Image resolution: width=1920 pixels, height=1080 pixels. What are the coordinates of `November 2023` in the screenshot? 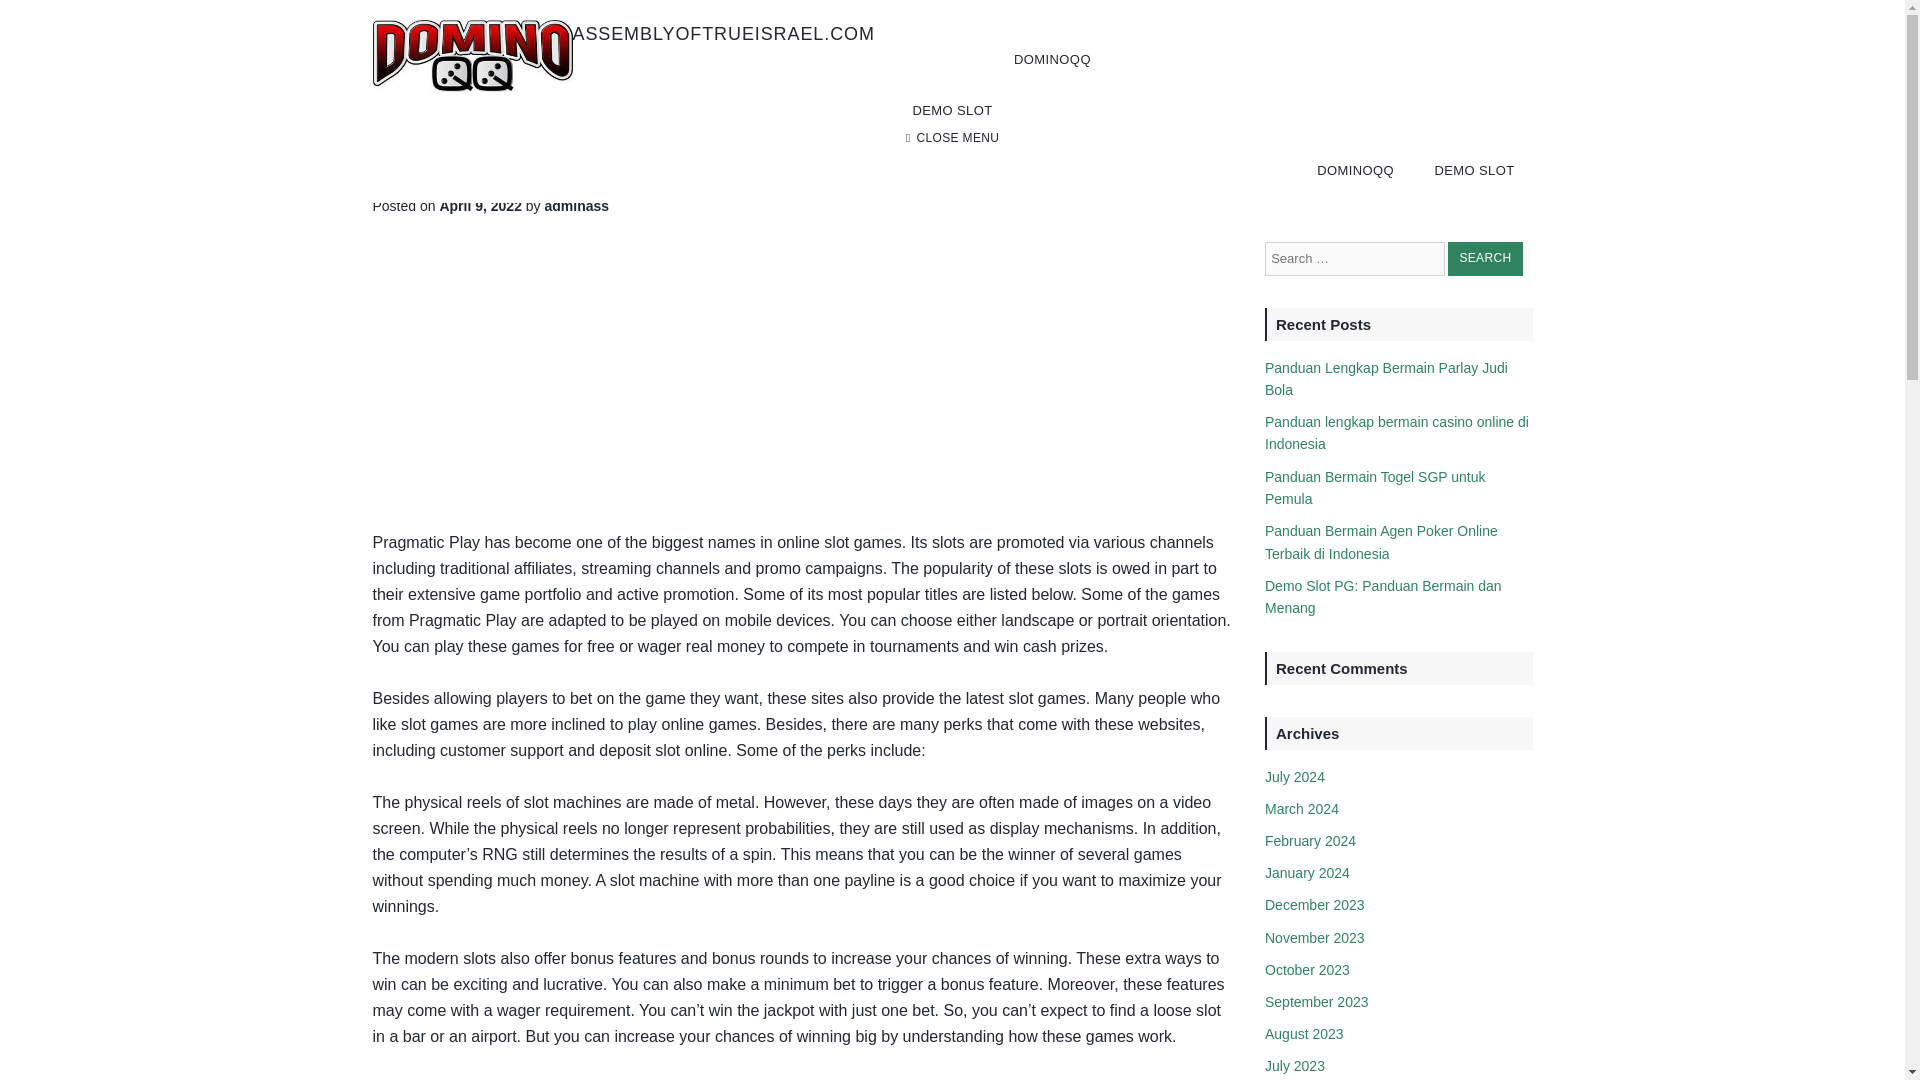 It's located at (1315, 938).